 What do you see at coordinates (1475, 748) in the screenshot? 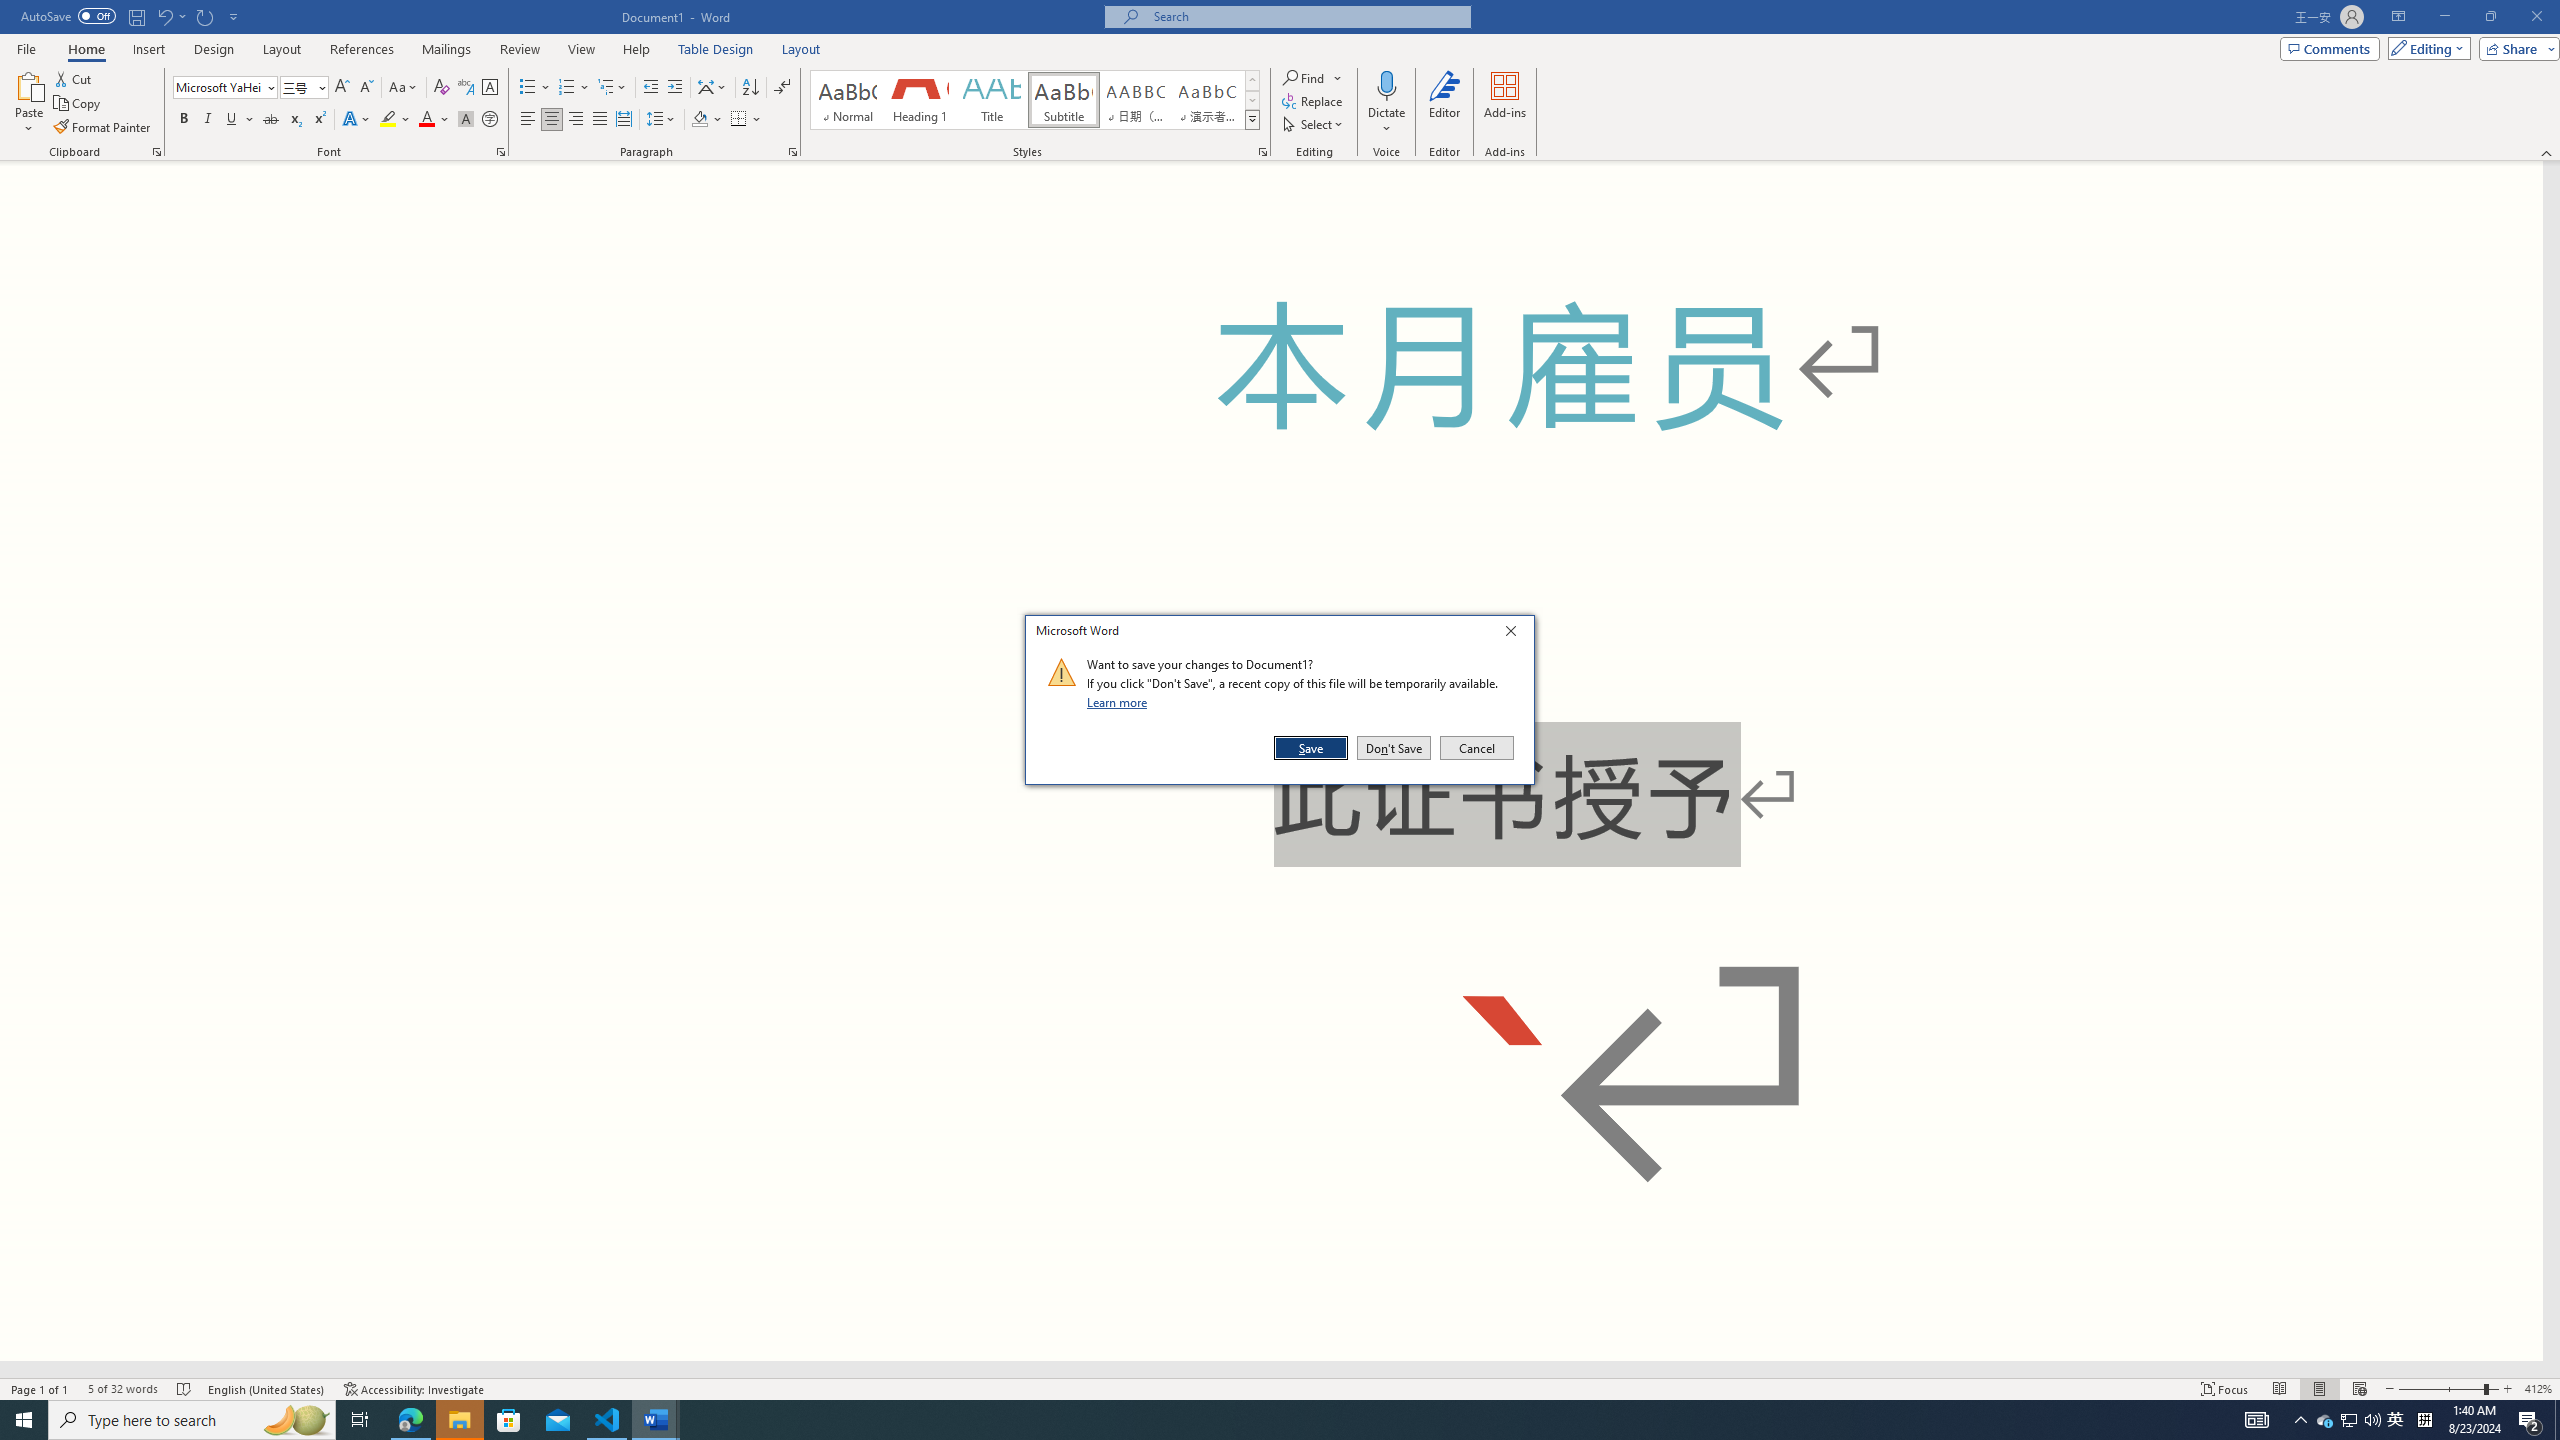
I see `Cancel` at bounding box center [1475, 748].